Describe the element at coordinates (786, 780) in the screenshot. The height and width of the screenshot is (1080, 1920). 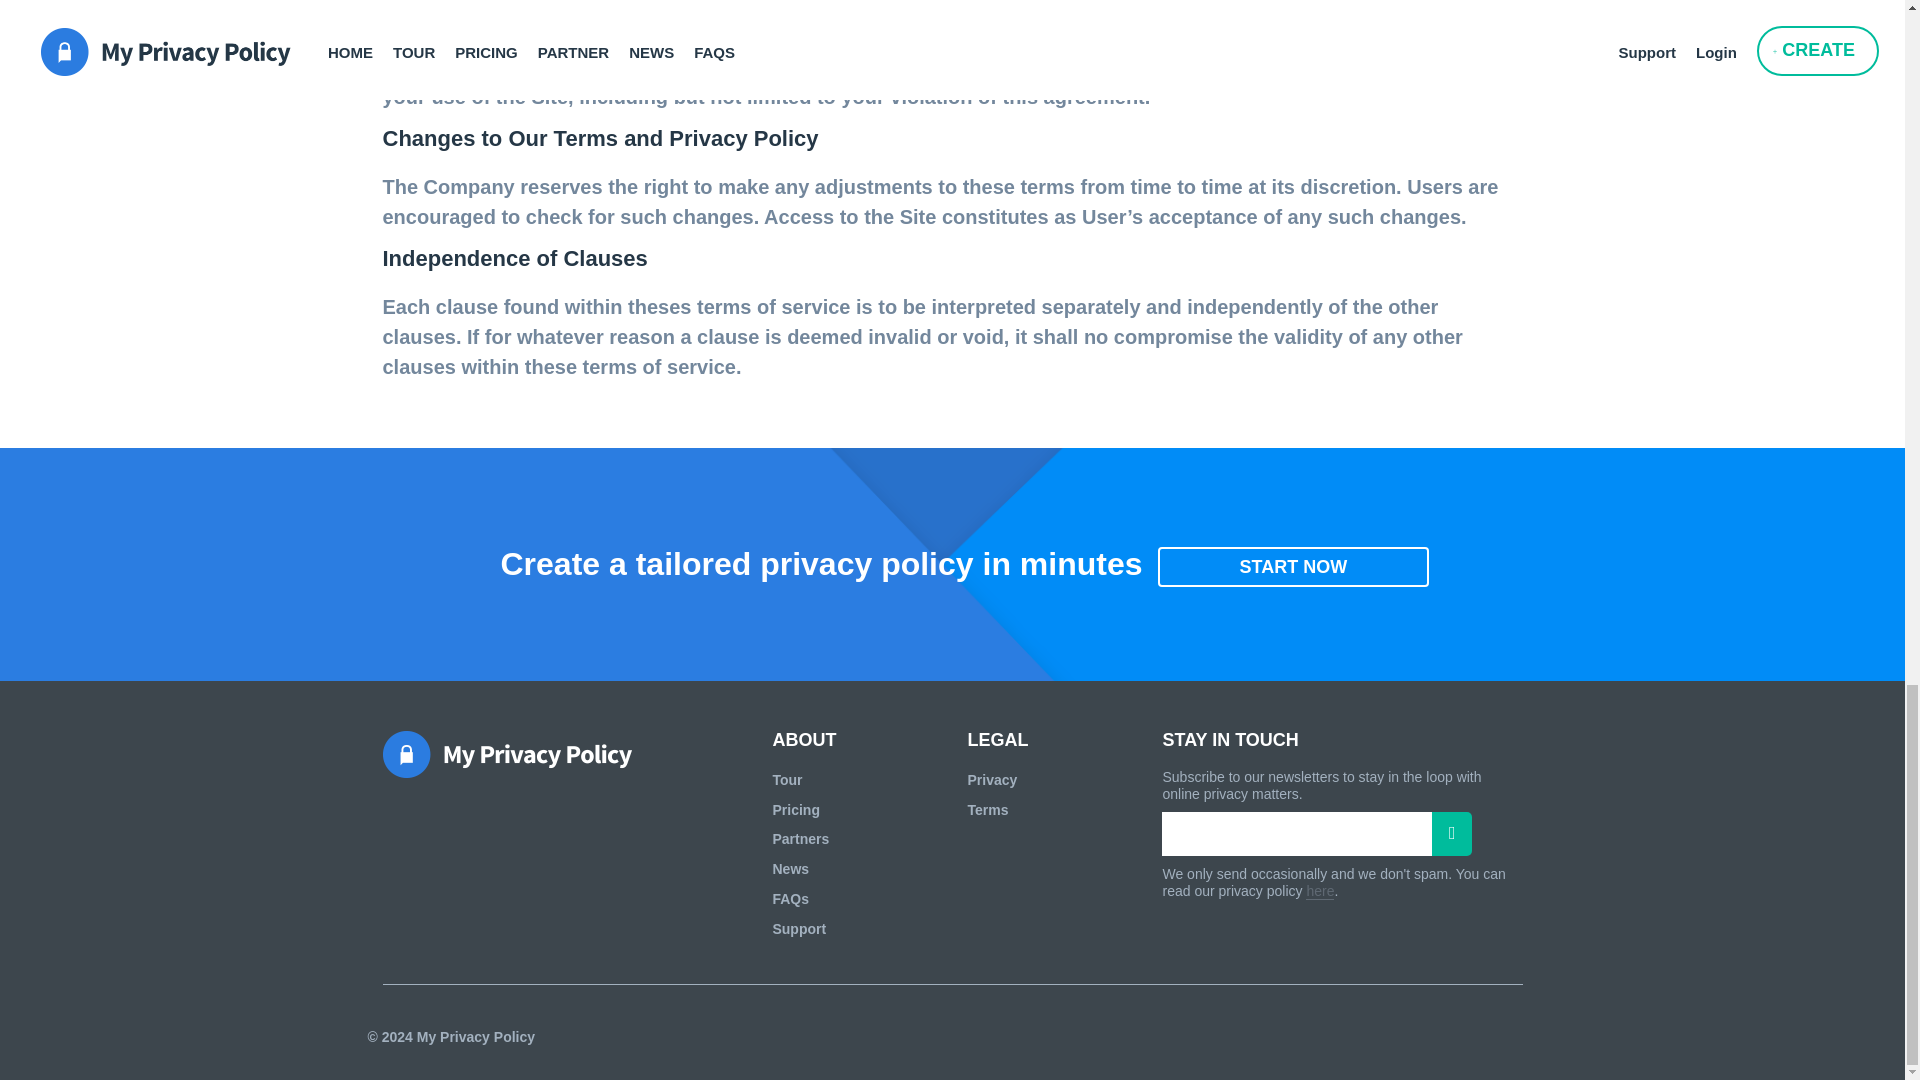
I see `Tour` at that location.